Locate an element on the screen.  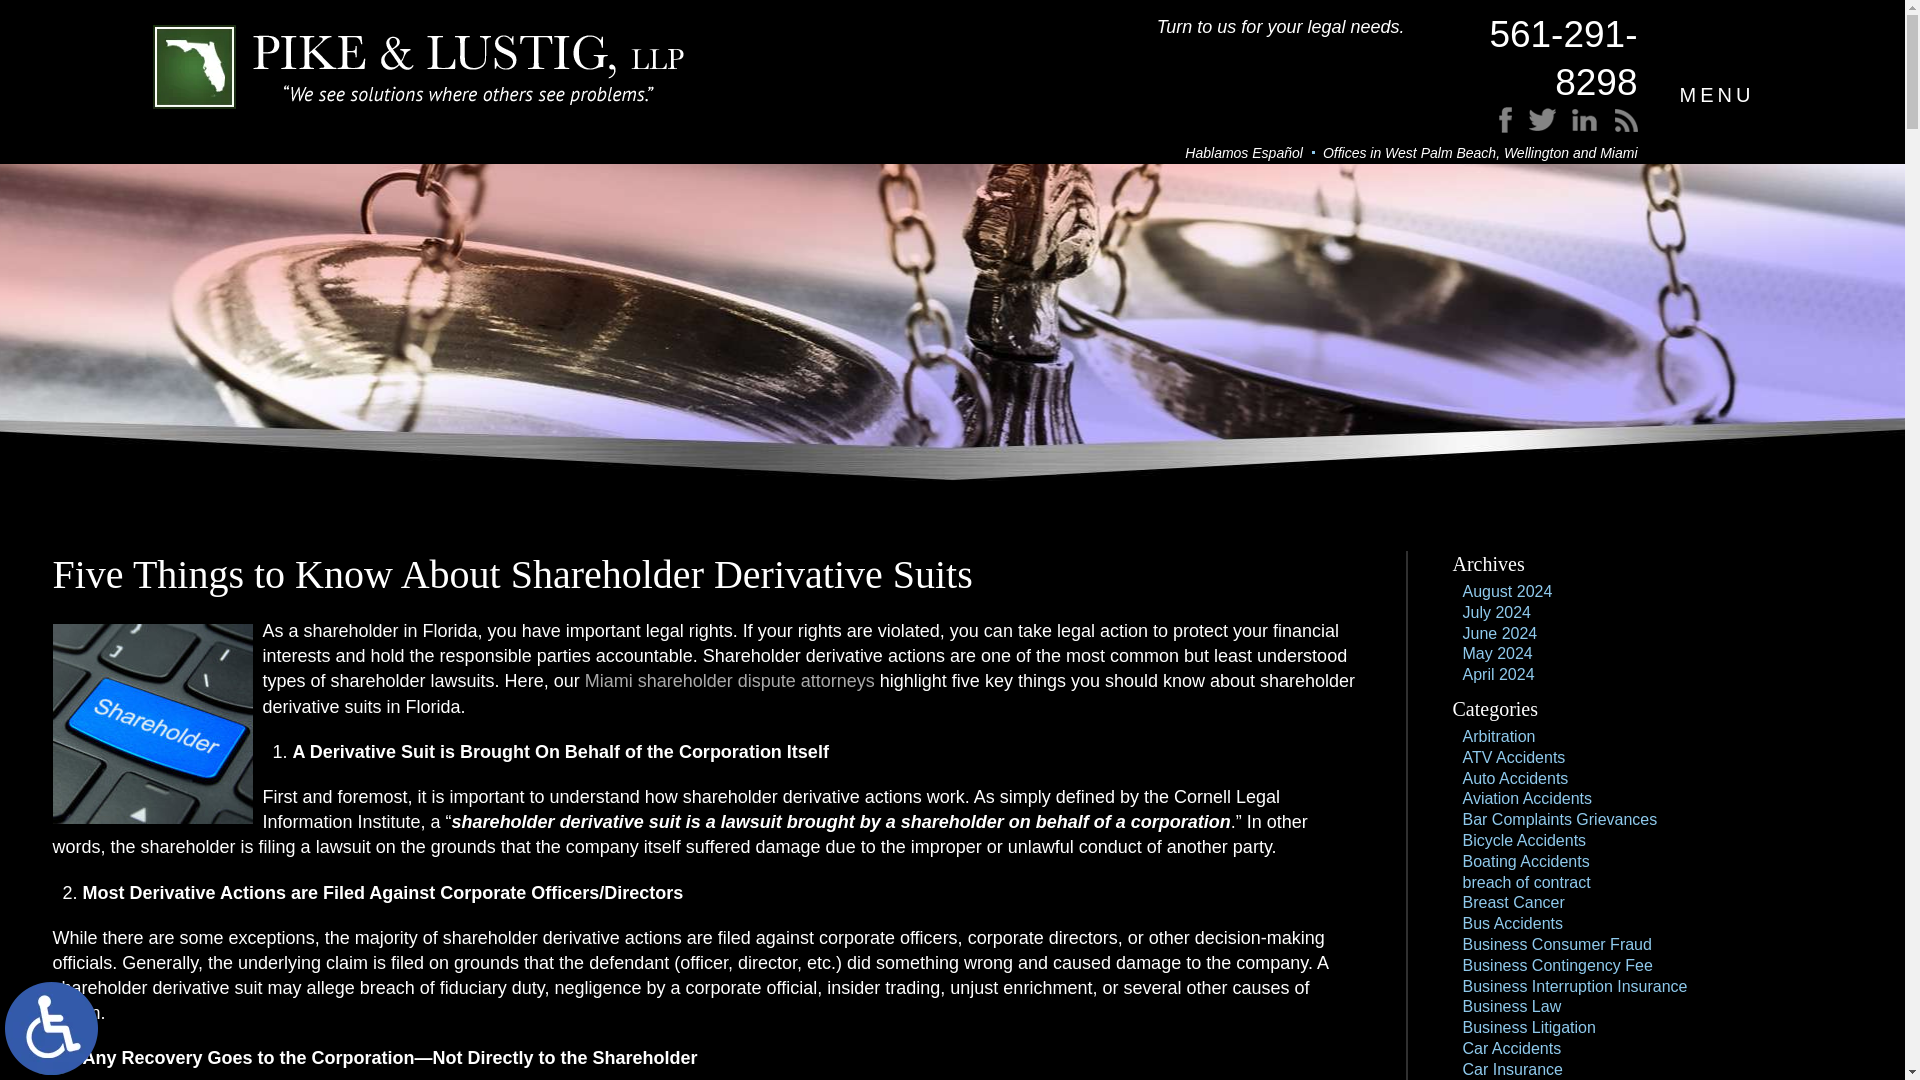
LinkedIn is located at coordinates (1574, 132).